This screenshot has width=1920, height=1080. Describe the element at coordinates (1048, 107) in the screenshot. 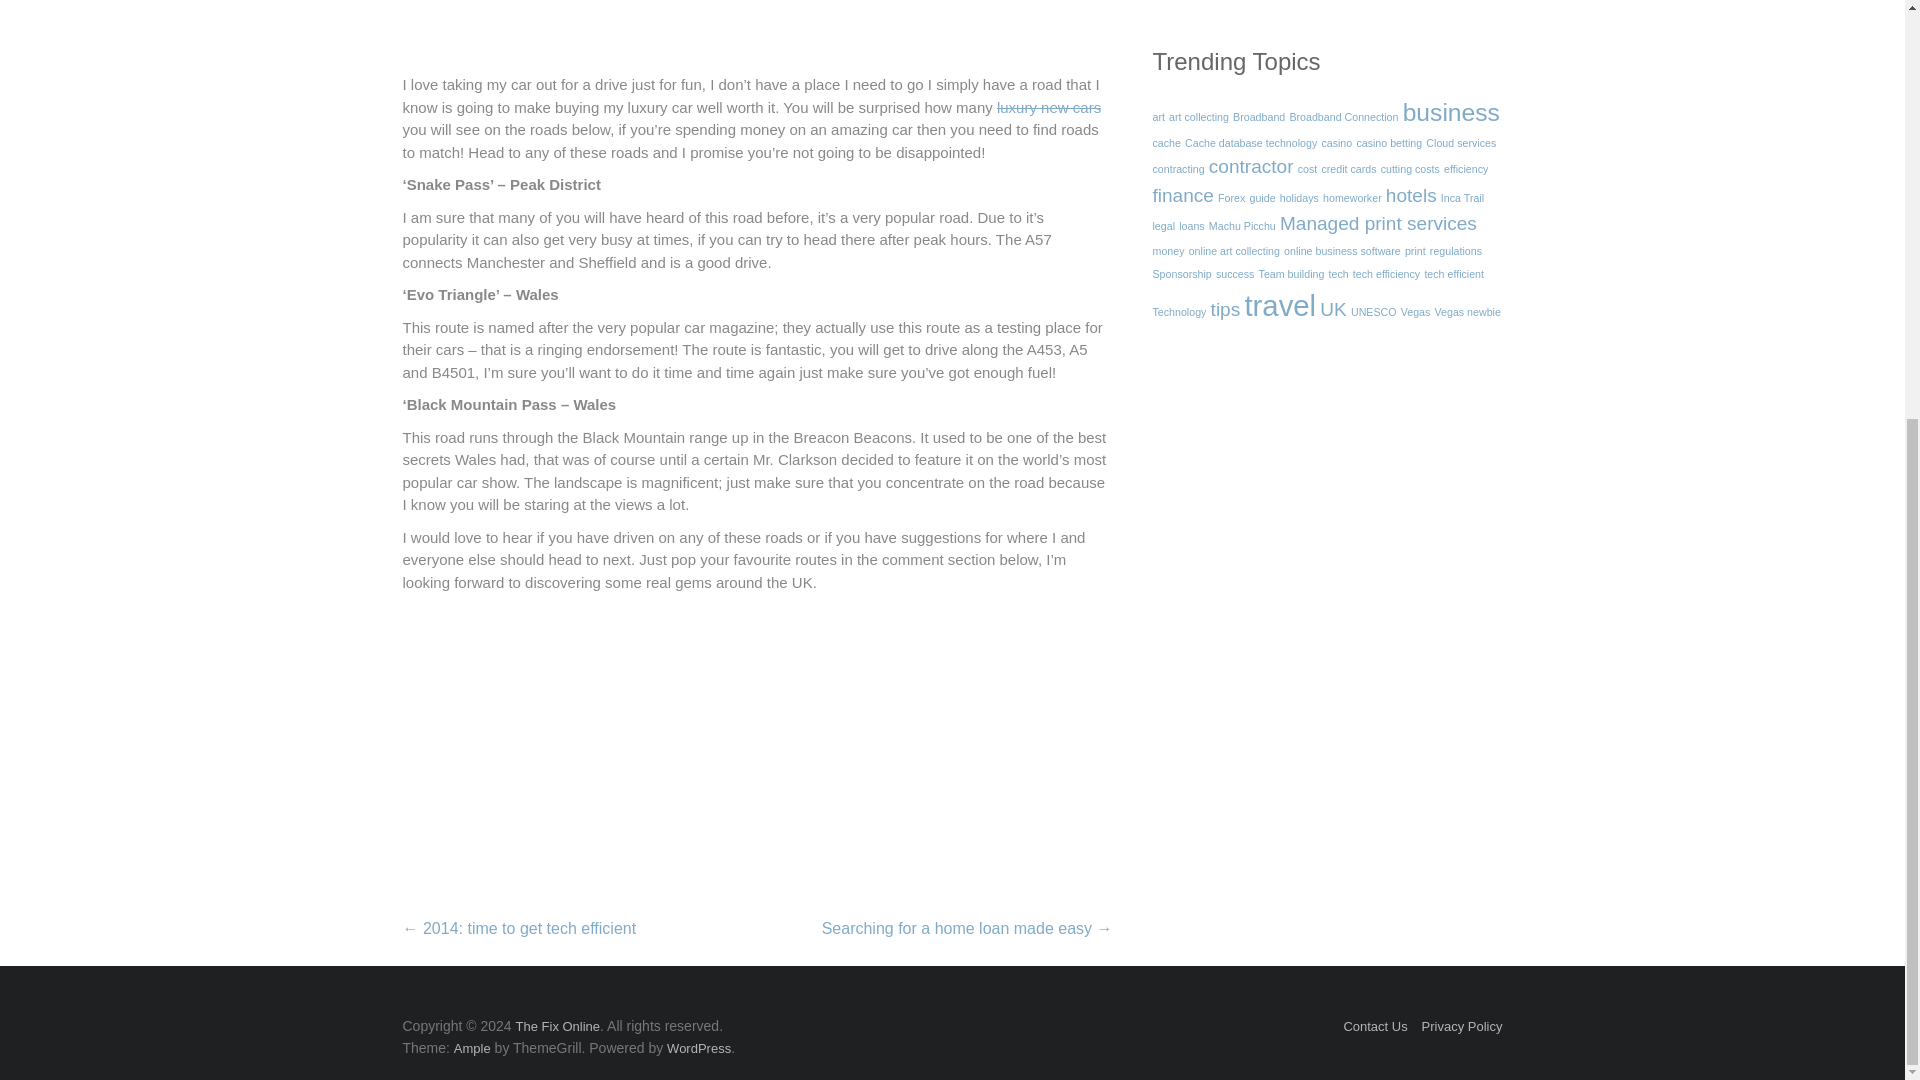

I see `luxury new cars` at that location.